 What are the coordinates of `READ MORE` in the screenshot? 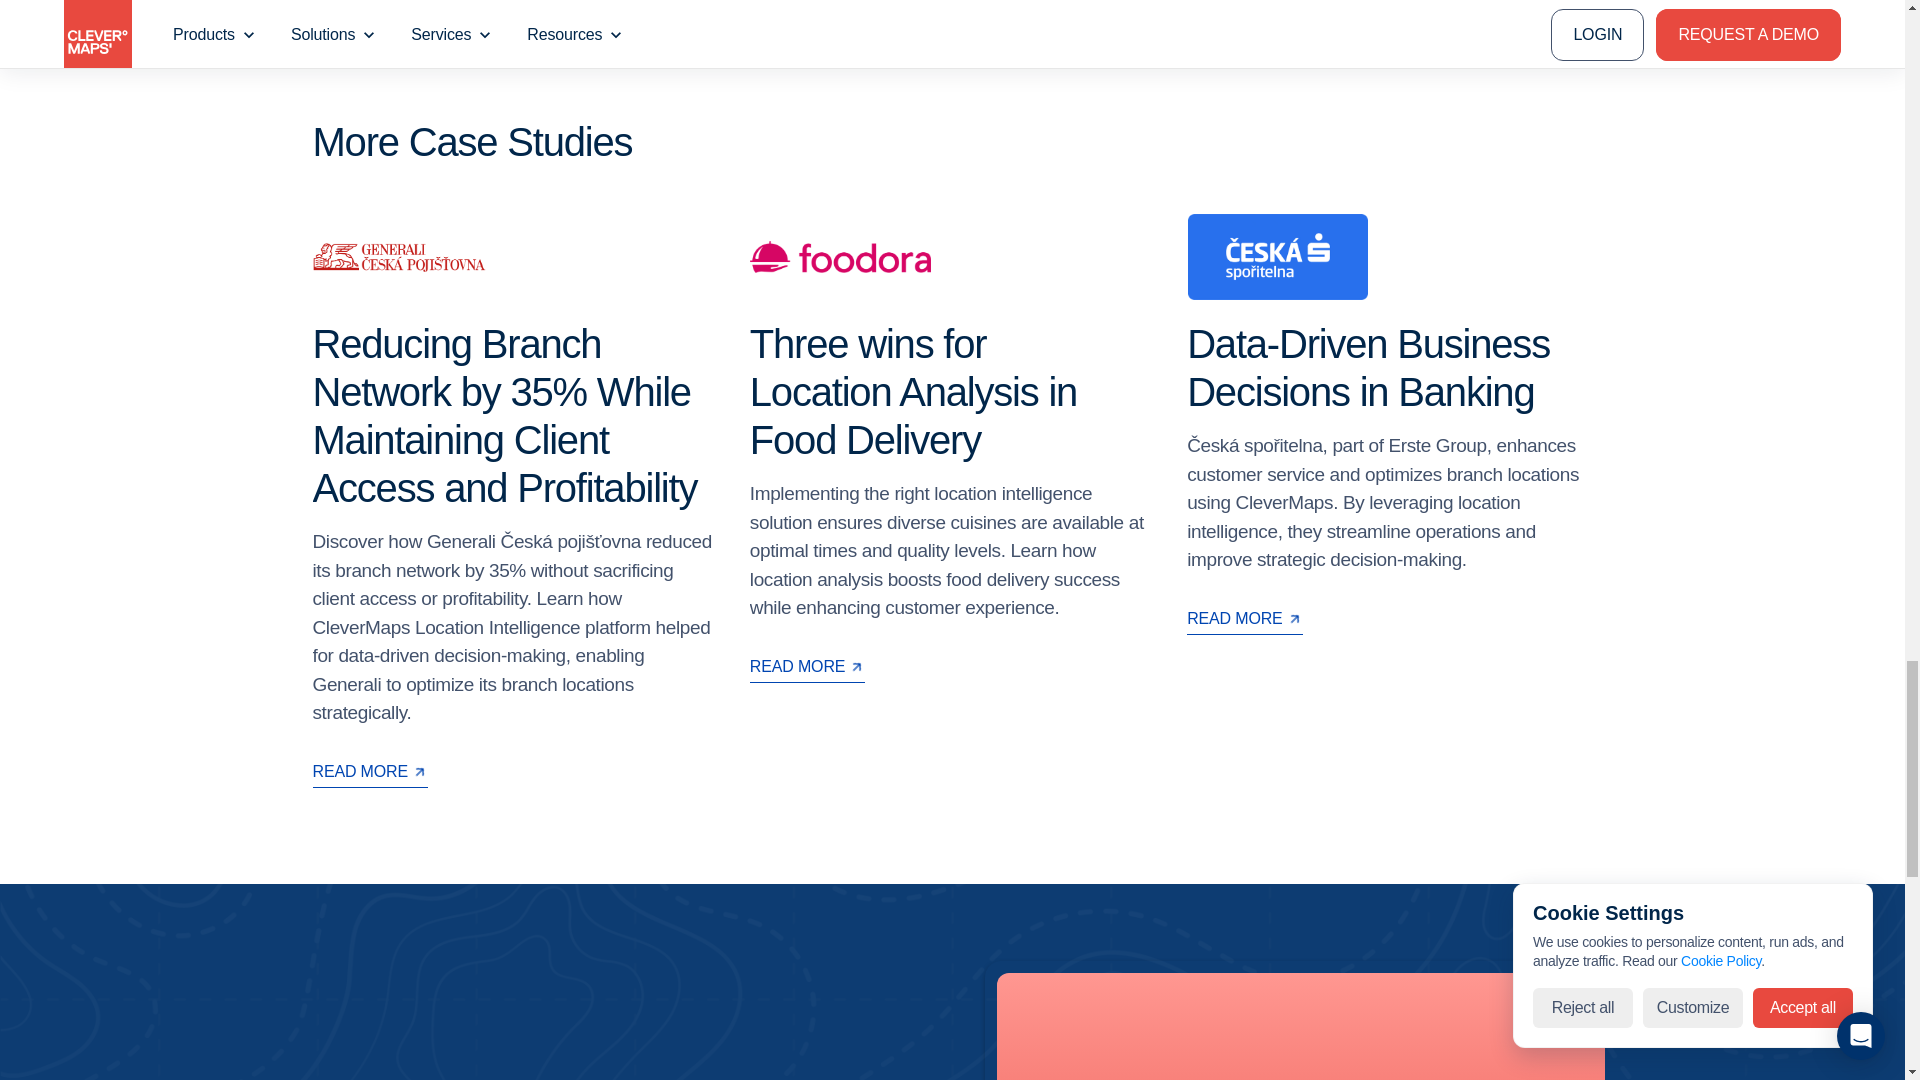 It's located at (1244, 620).